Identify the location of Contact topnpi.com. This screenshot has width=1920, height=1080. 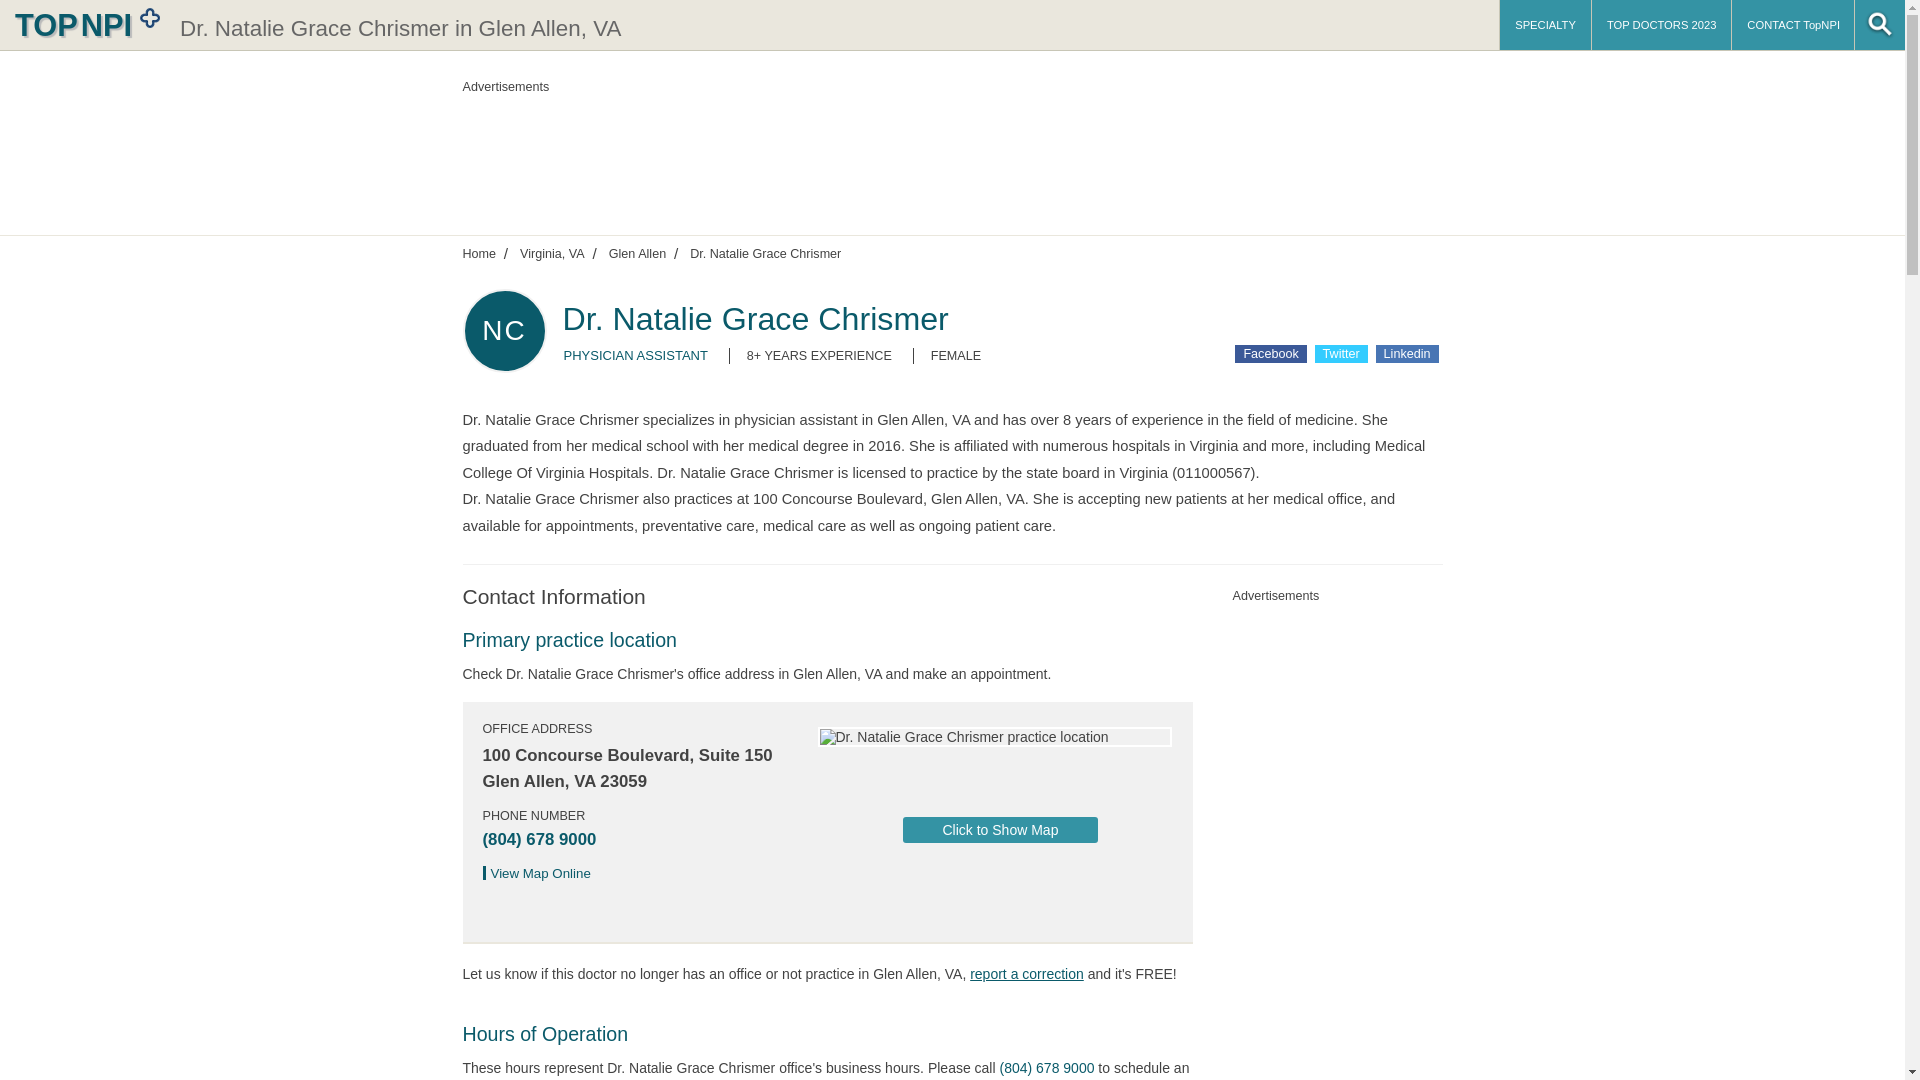
(1792, 24).